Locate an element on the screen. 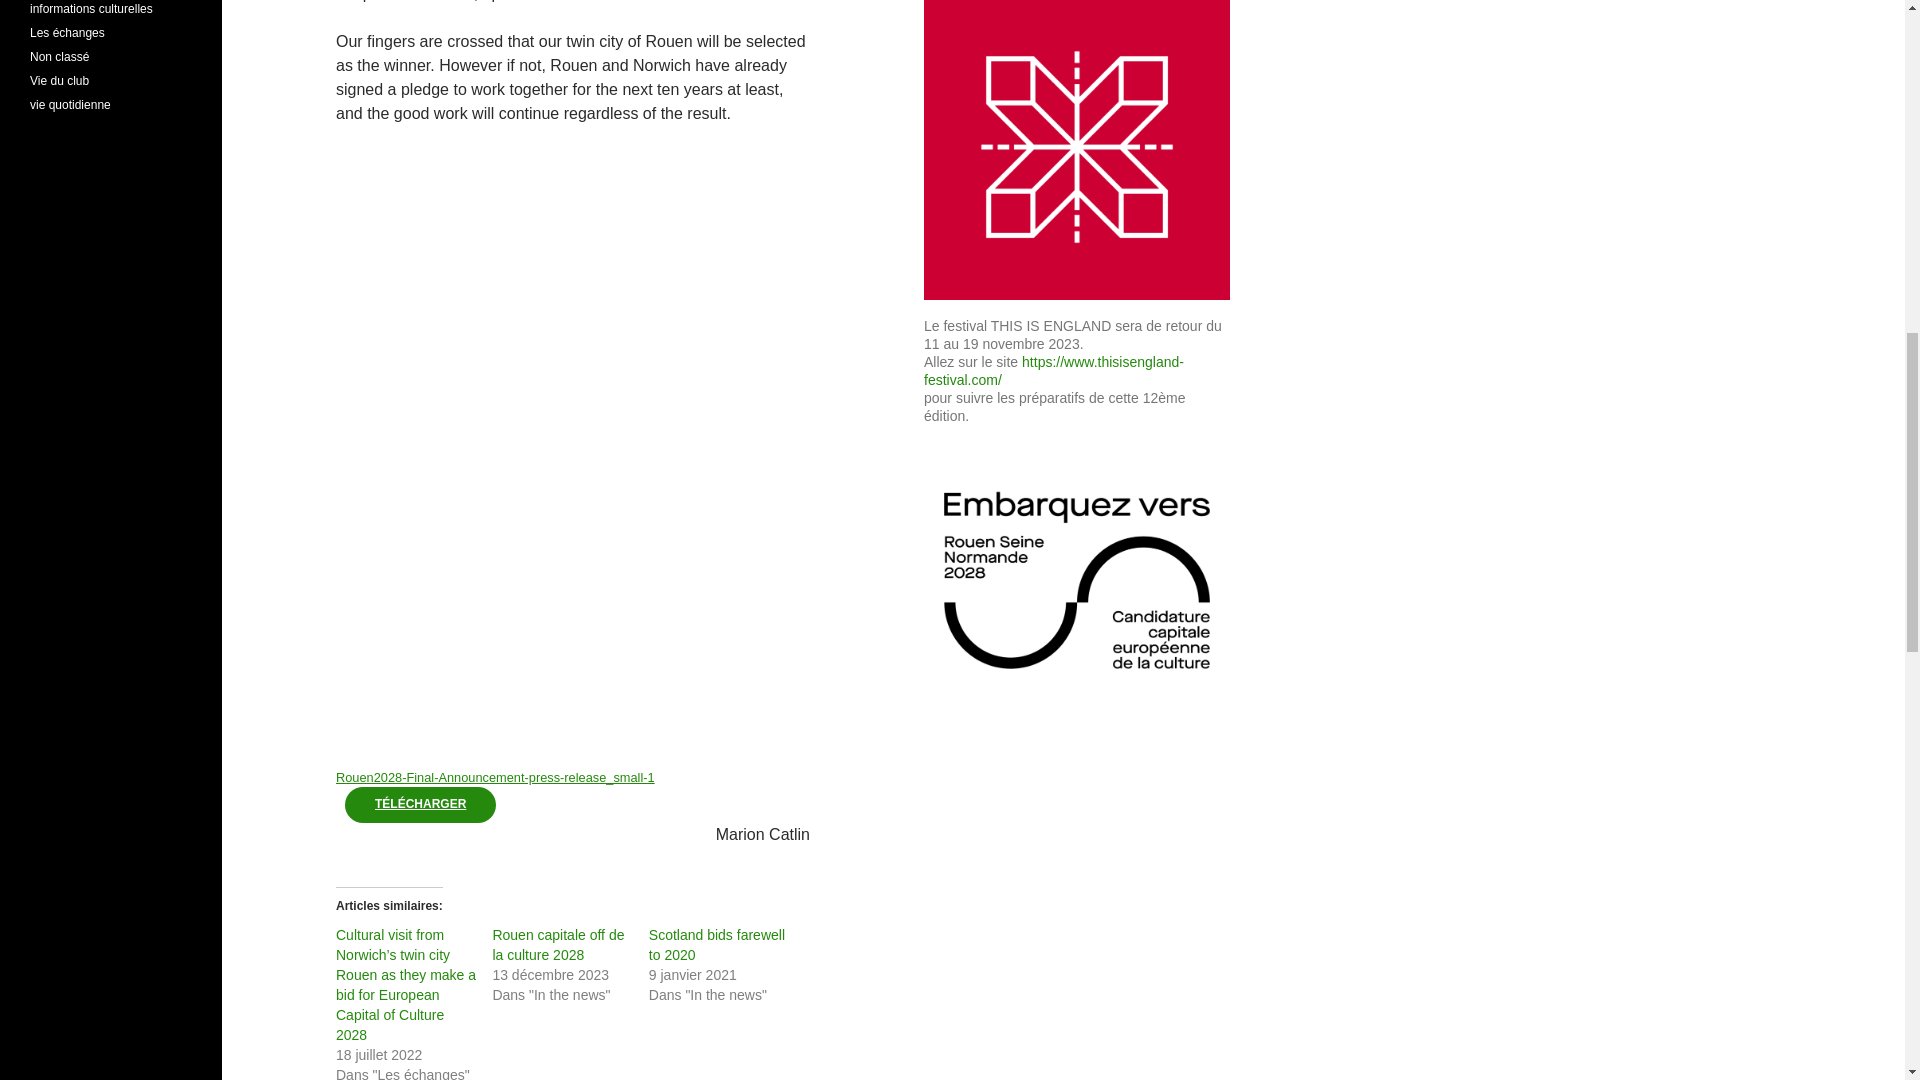 The height and width of the screenshot is (1080, 1920). Rouen capitale off de la culture 2028 is located at coordinates (558, 944).